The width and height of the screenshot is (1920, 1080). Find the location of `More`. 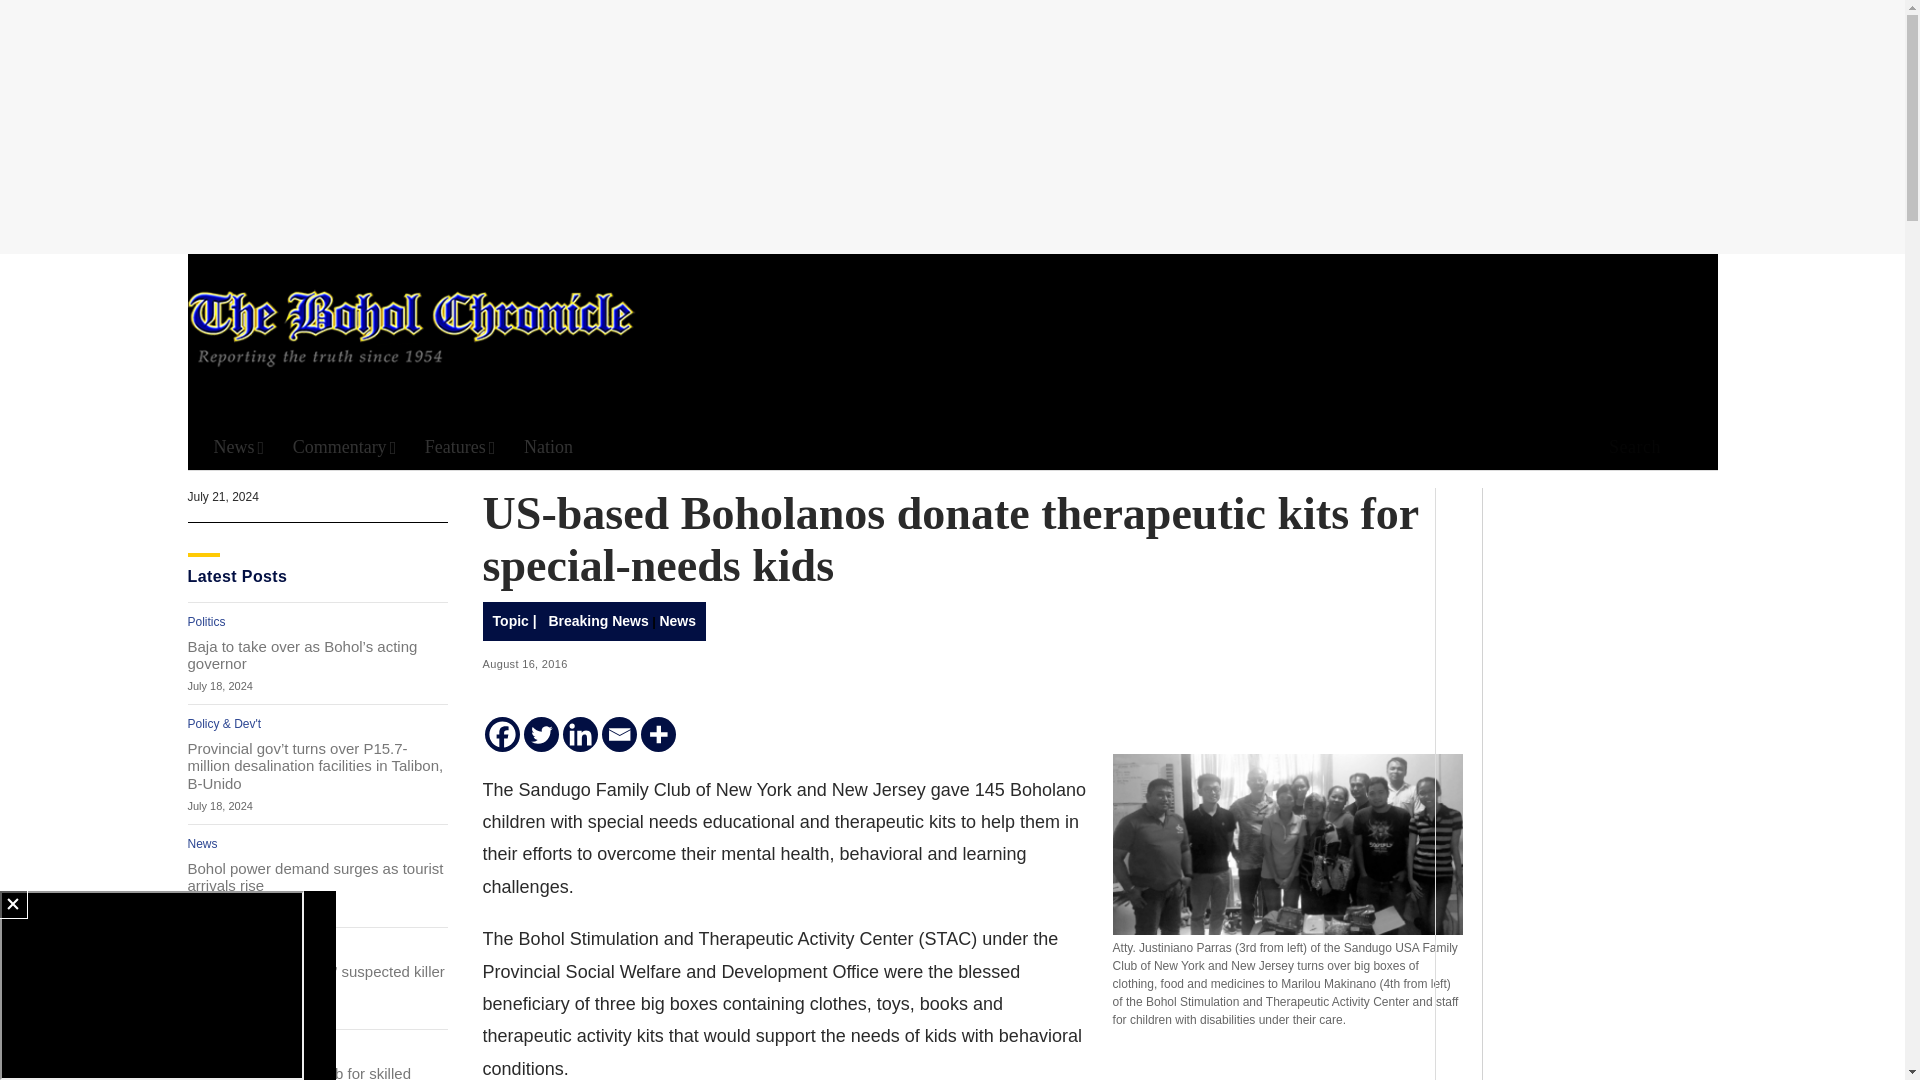

More is located at coordinates (658, 734).